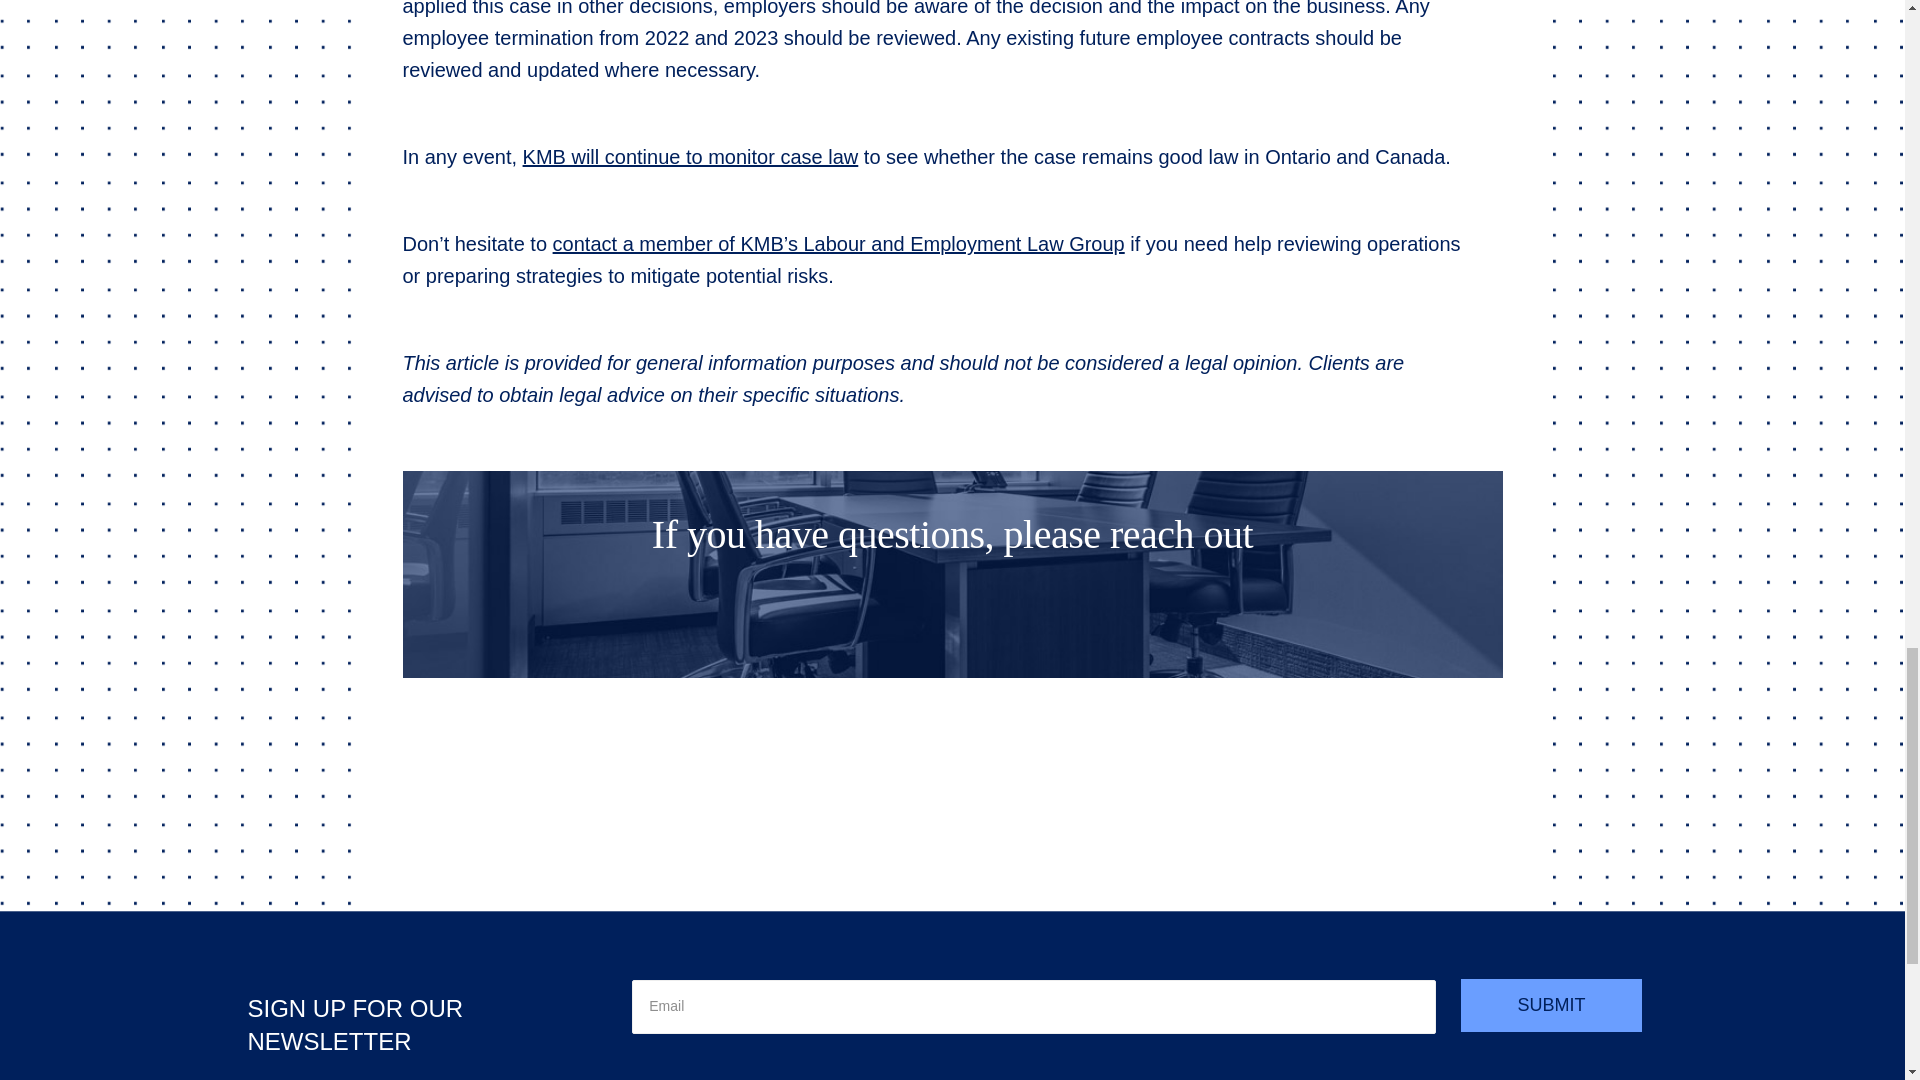 The width and height of the screenshot is (1920, 1080). Describe the element at coordinates (1551, 1005) in the screenshot. I see `Submit` at that location.